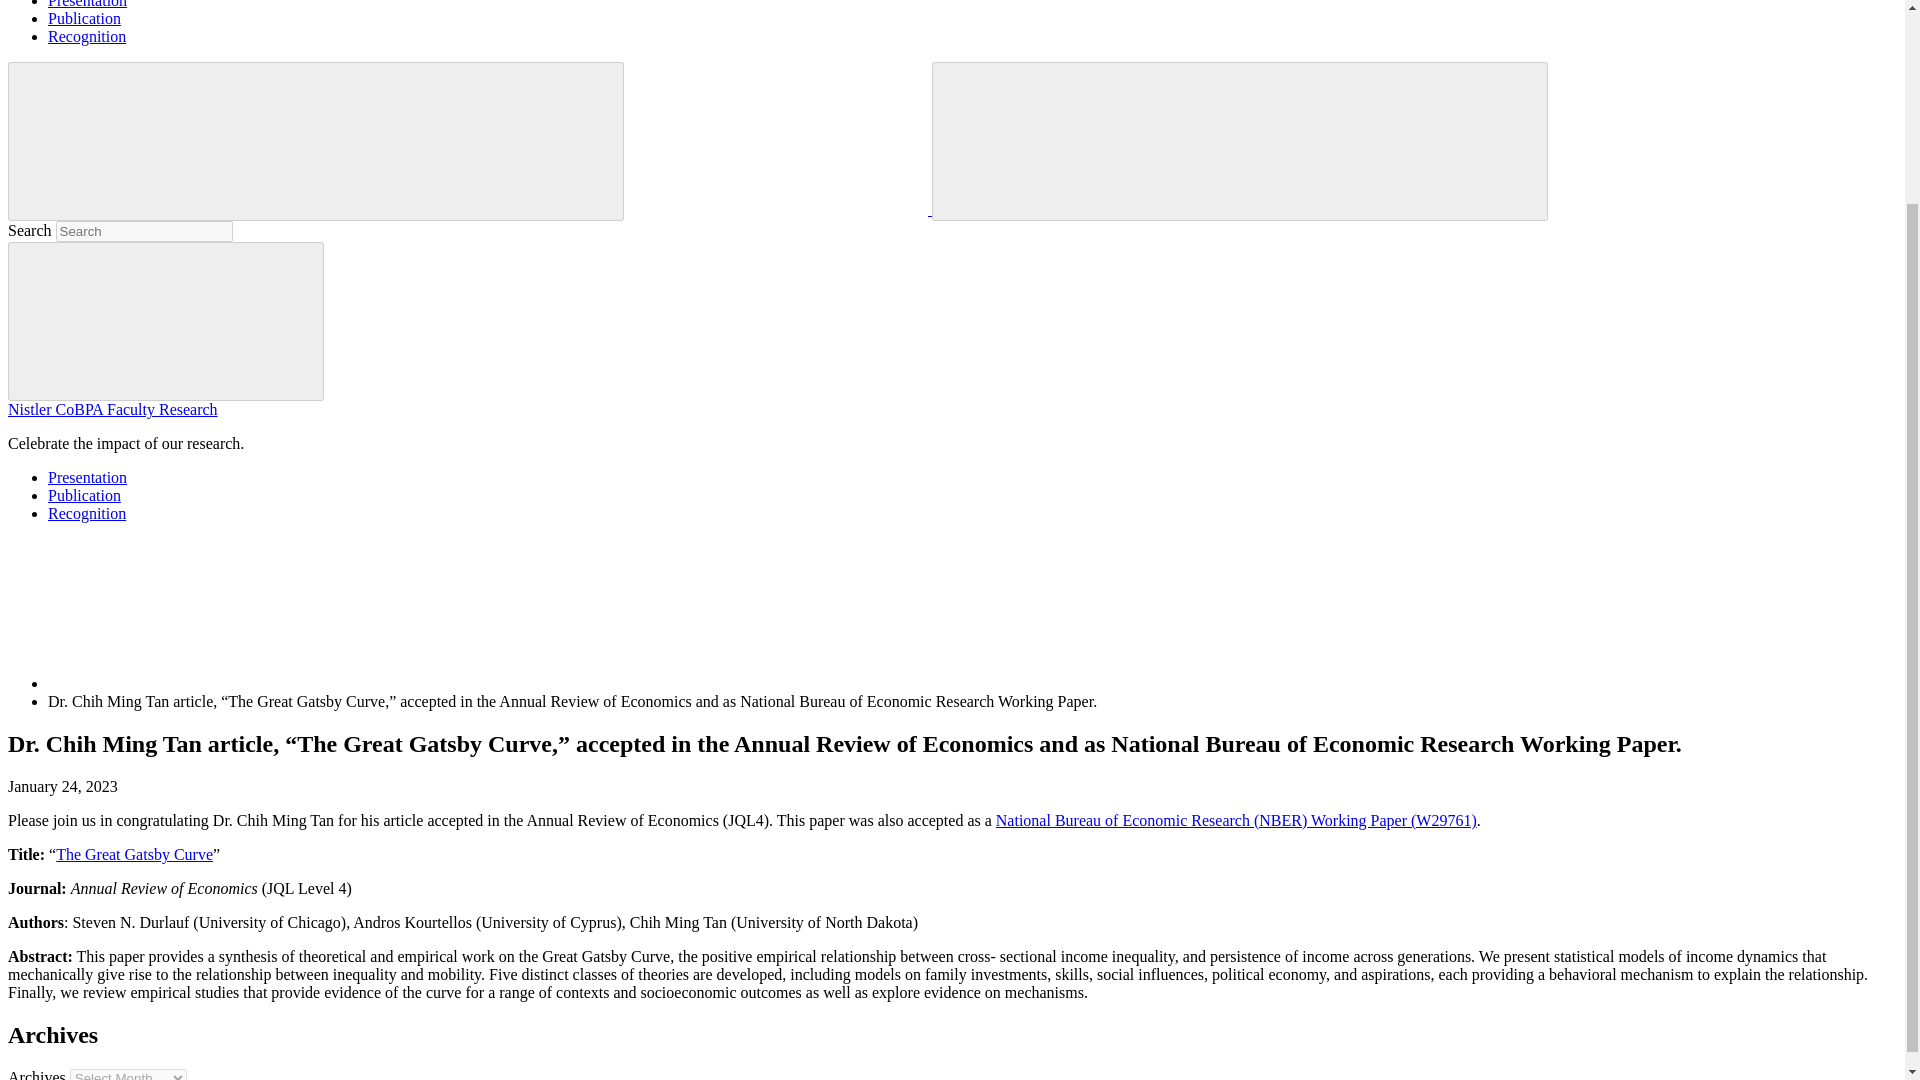  I want to click on Presentation, so click(87, 477).